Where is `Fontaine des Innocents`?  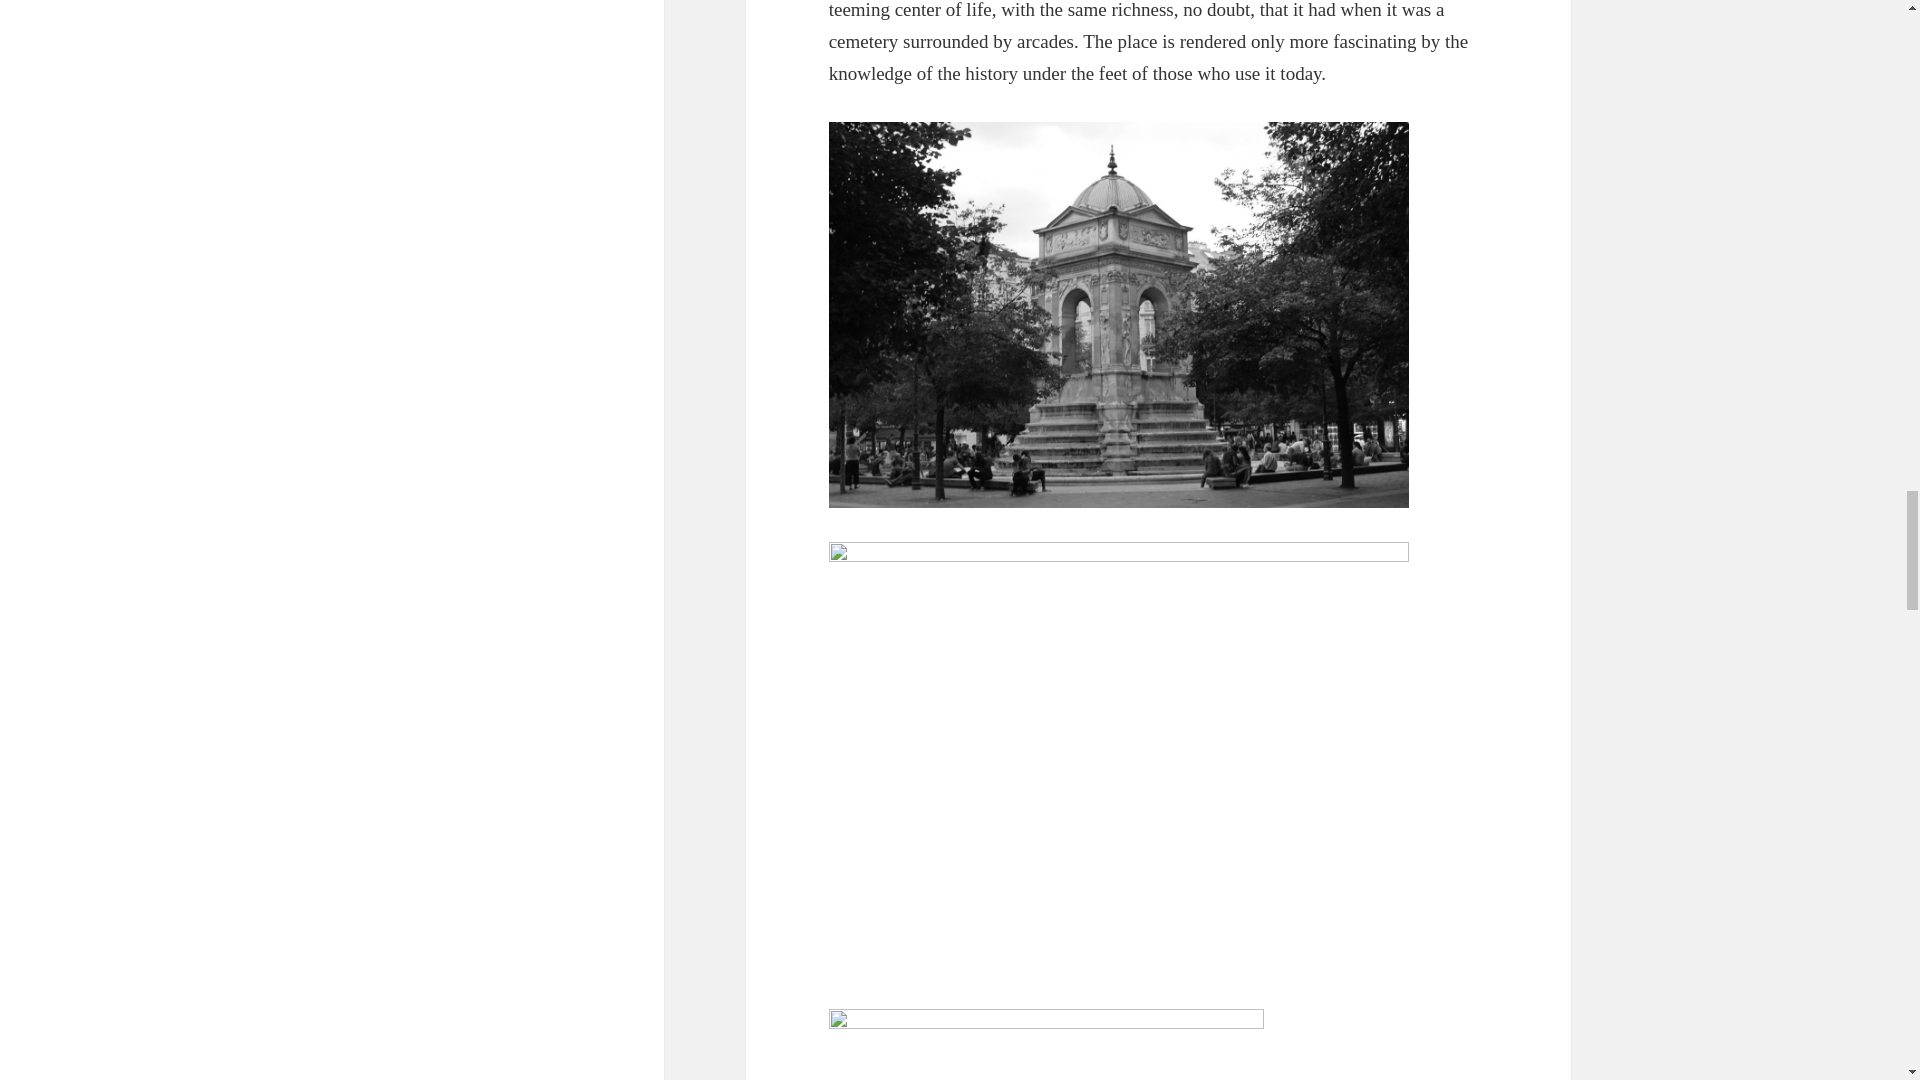 Fontaine des Innocents is located at coordinates (1046, 1043).